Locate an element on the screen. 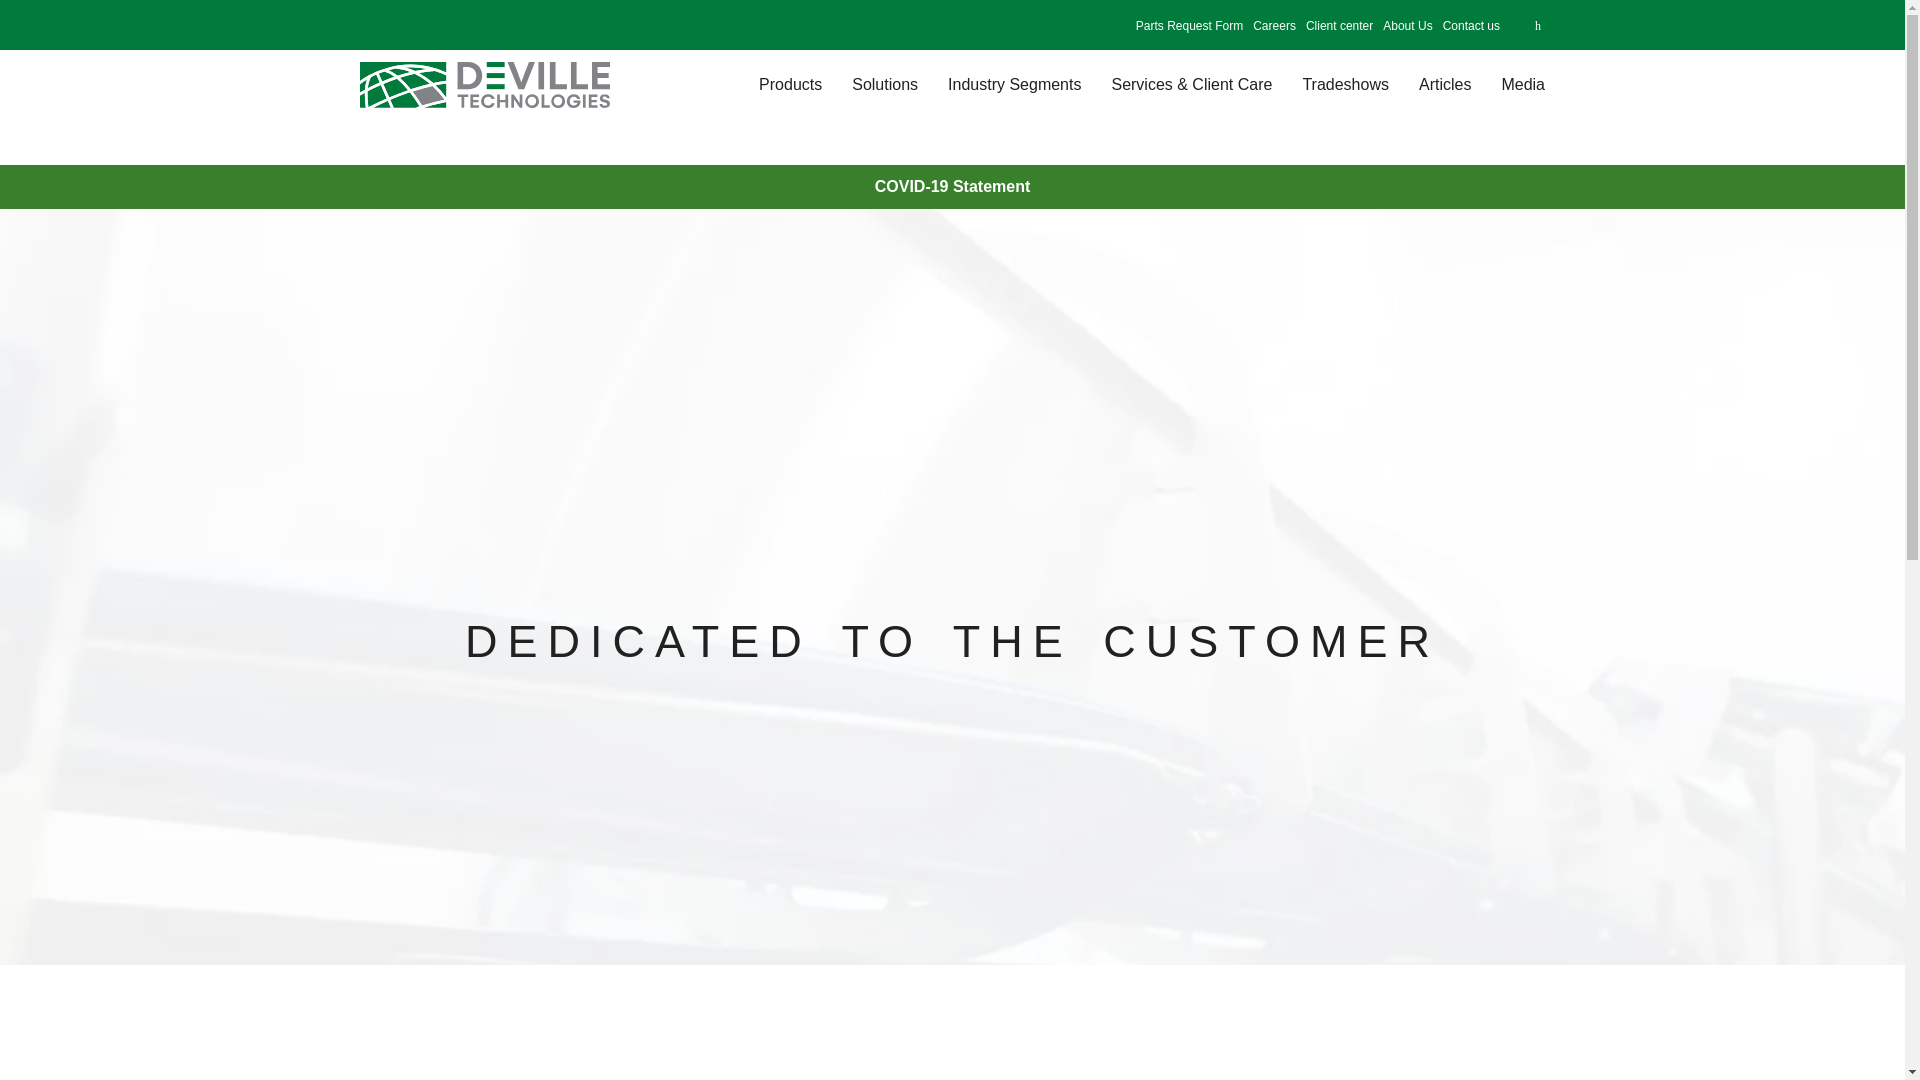 Image resolution: width=1920 pixels, height=1080 pixels. Contact us is located at coordinates (1472, 26).